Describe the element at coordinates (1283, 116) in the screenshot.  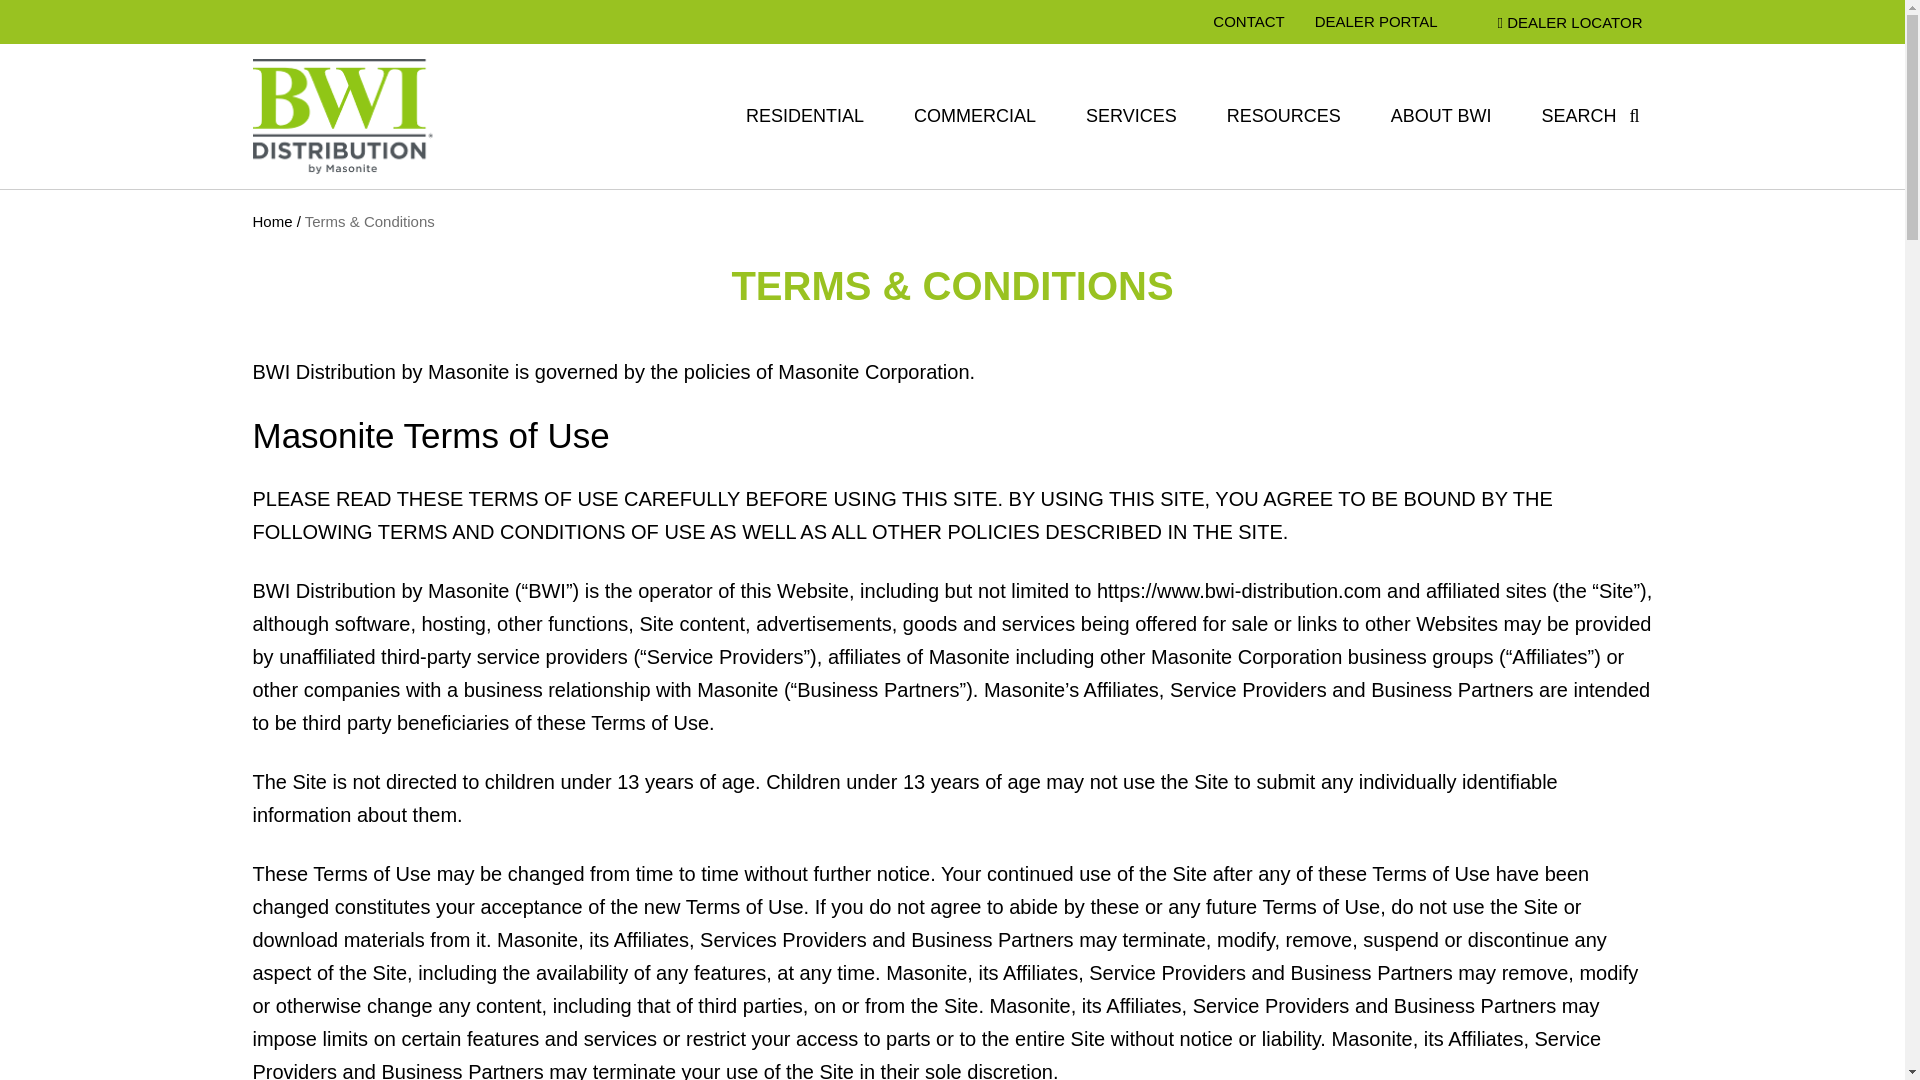
I see `RESOURCES` at that location.